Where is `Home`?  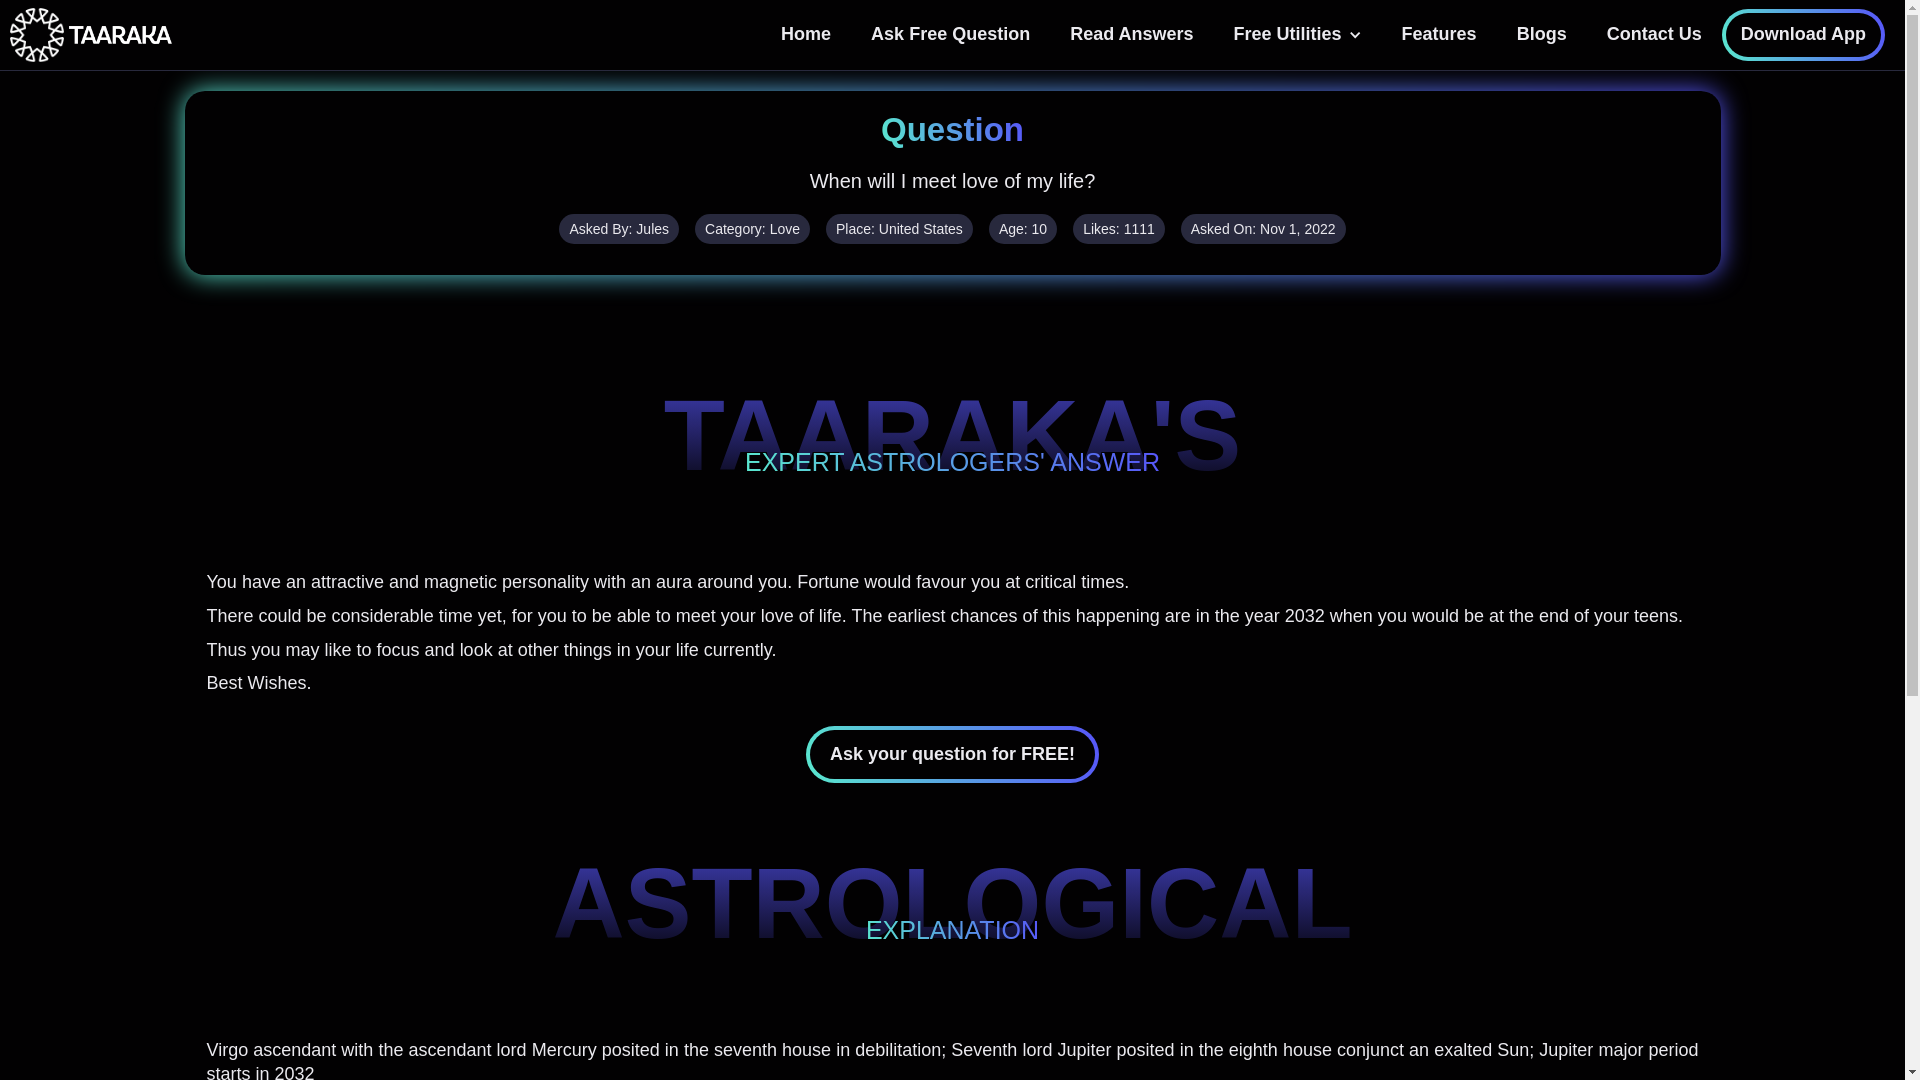 Home is located at coordinates (805, 34).